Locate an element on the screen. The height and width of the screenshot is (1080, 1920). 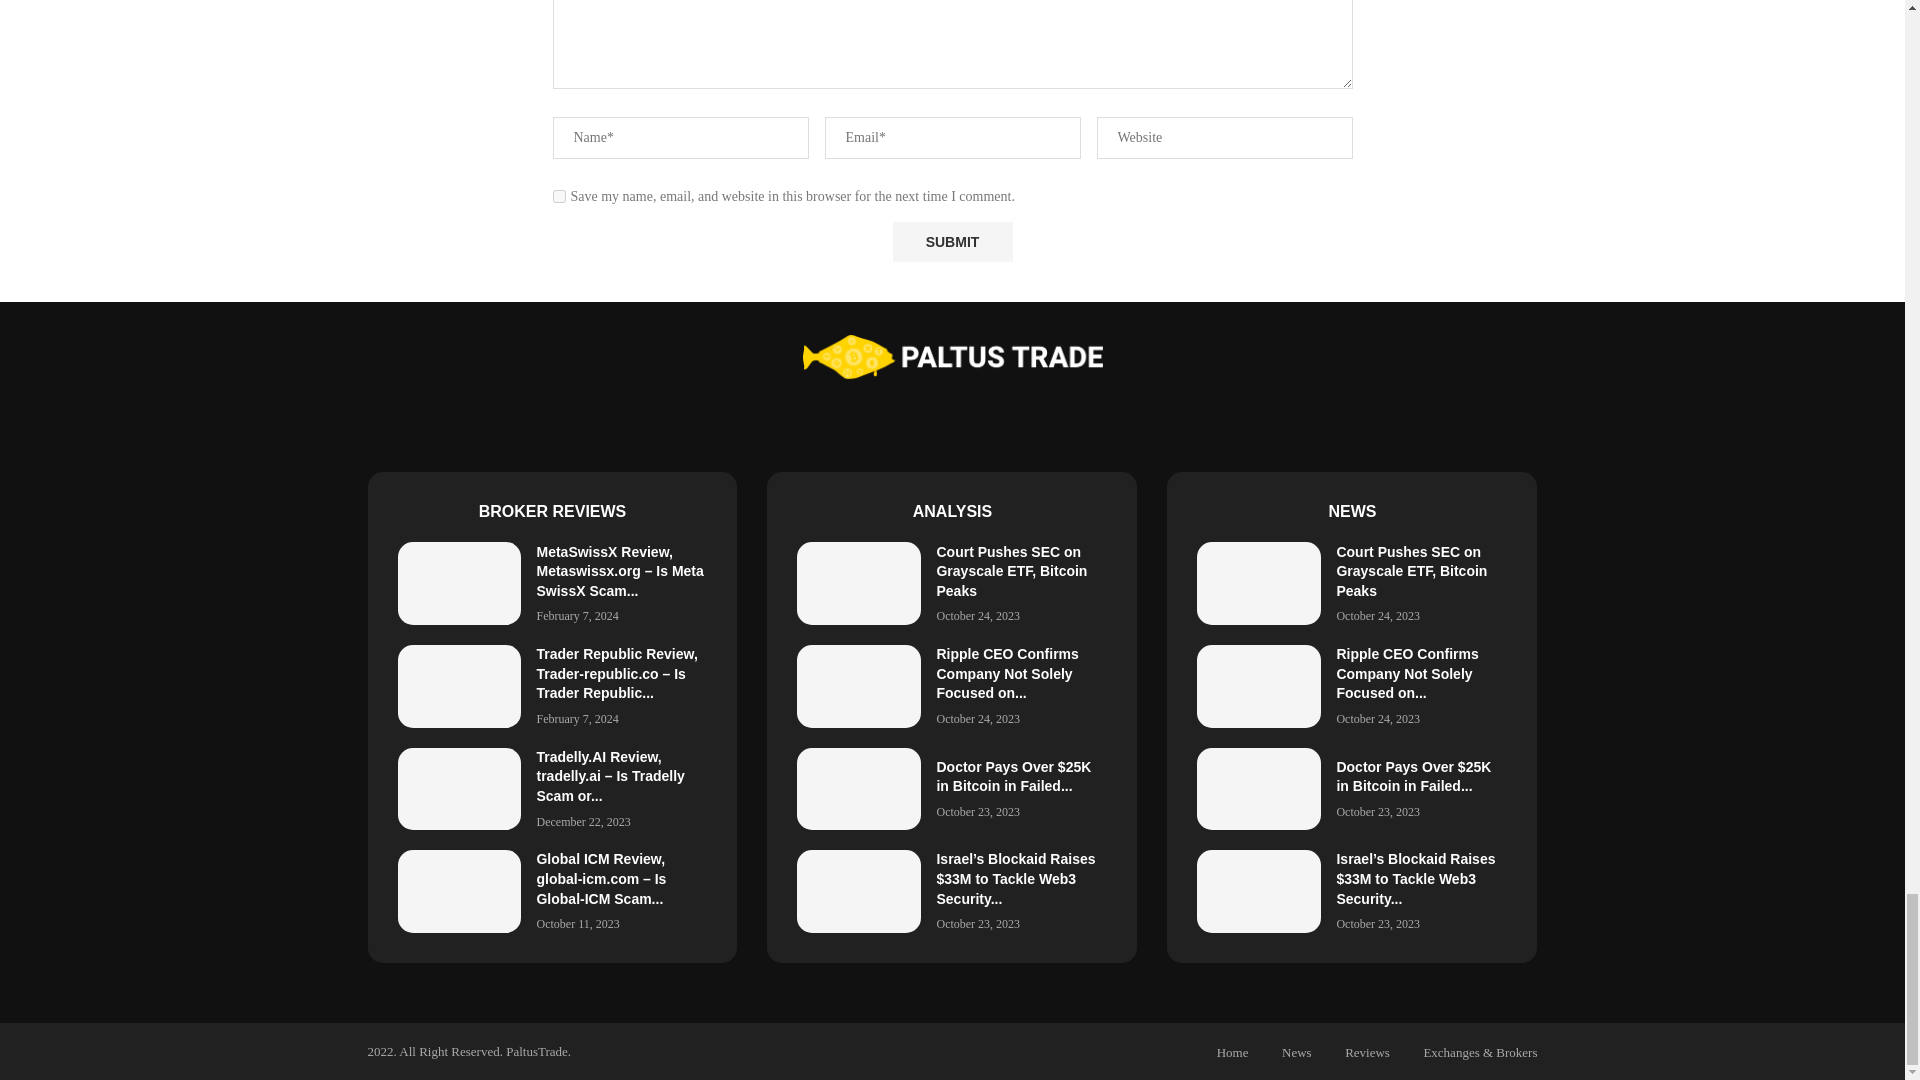
yes is located at coordinates (558, 196).